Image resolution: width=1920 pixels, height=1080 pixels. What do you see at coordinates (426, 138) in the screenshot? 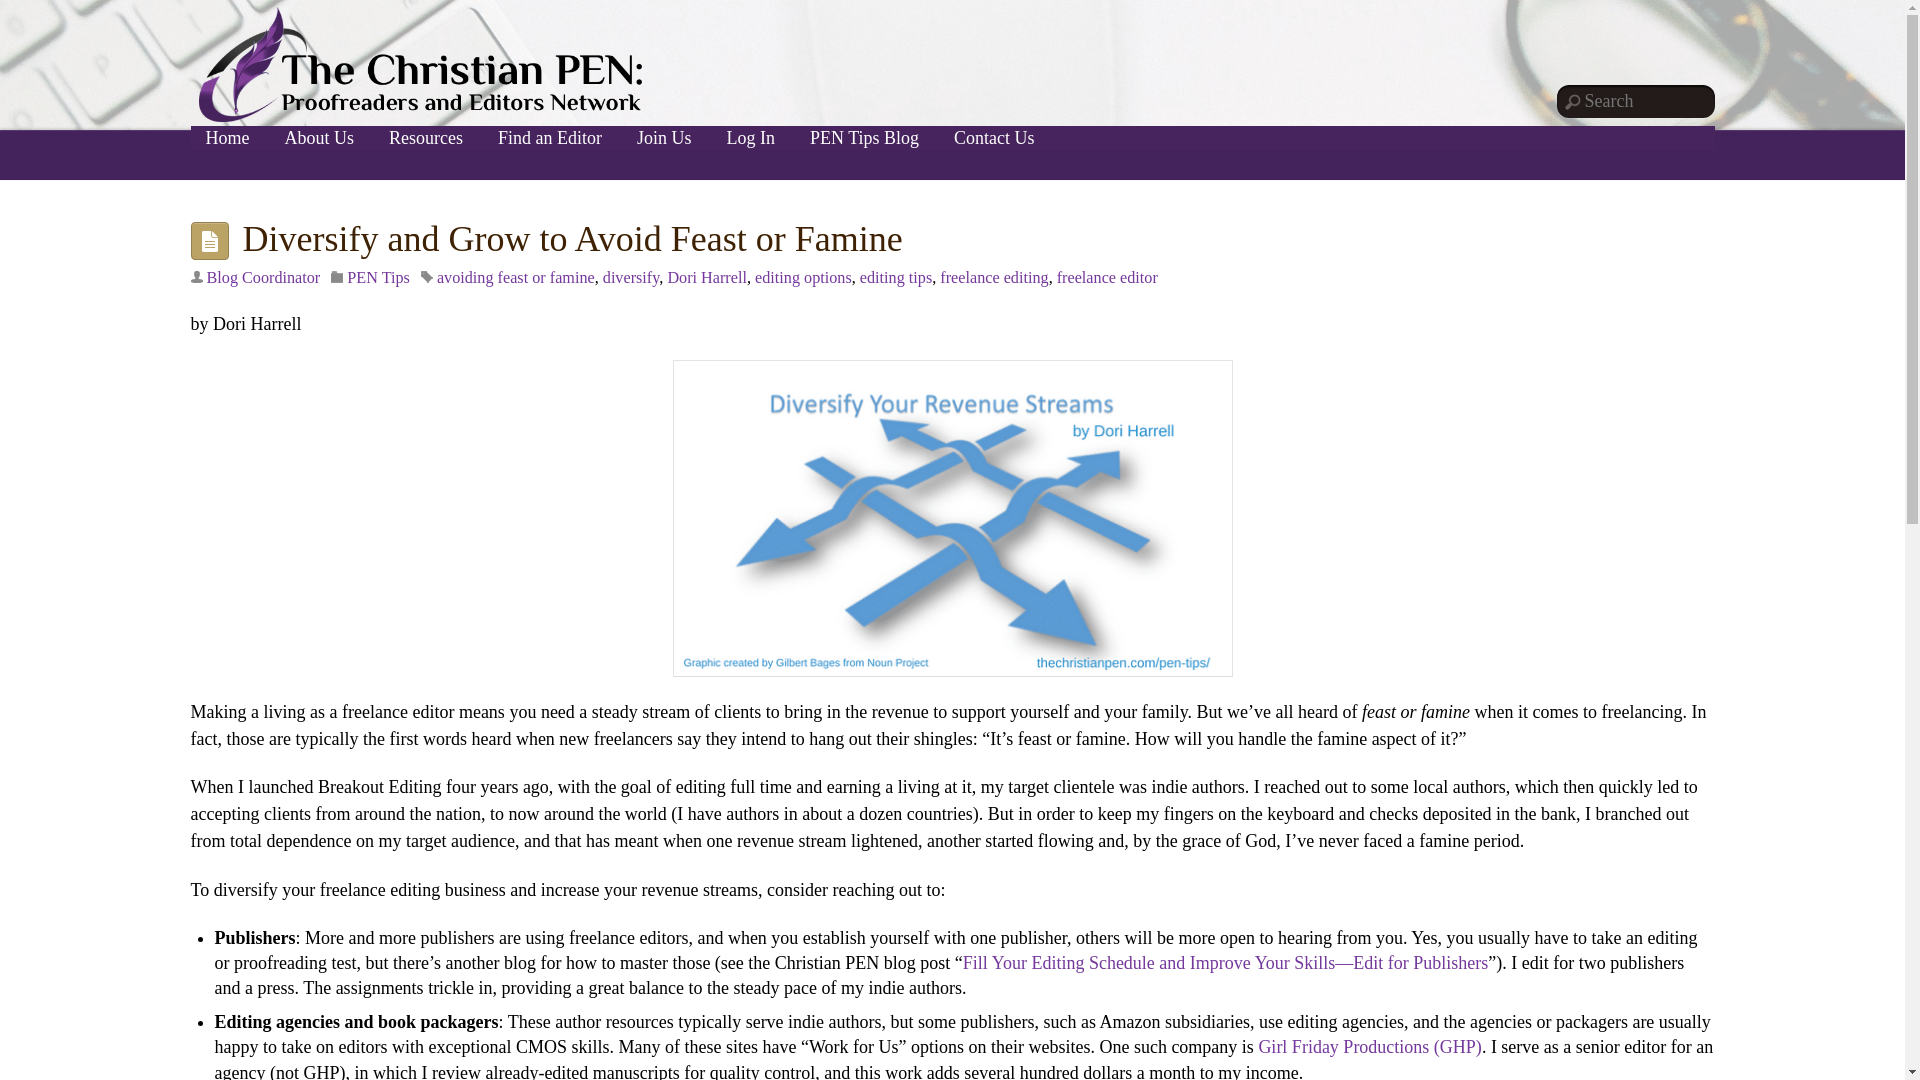
I see `Resources` at bounding box center [426, 138].